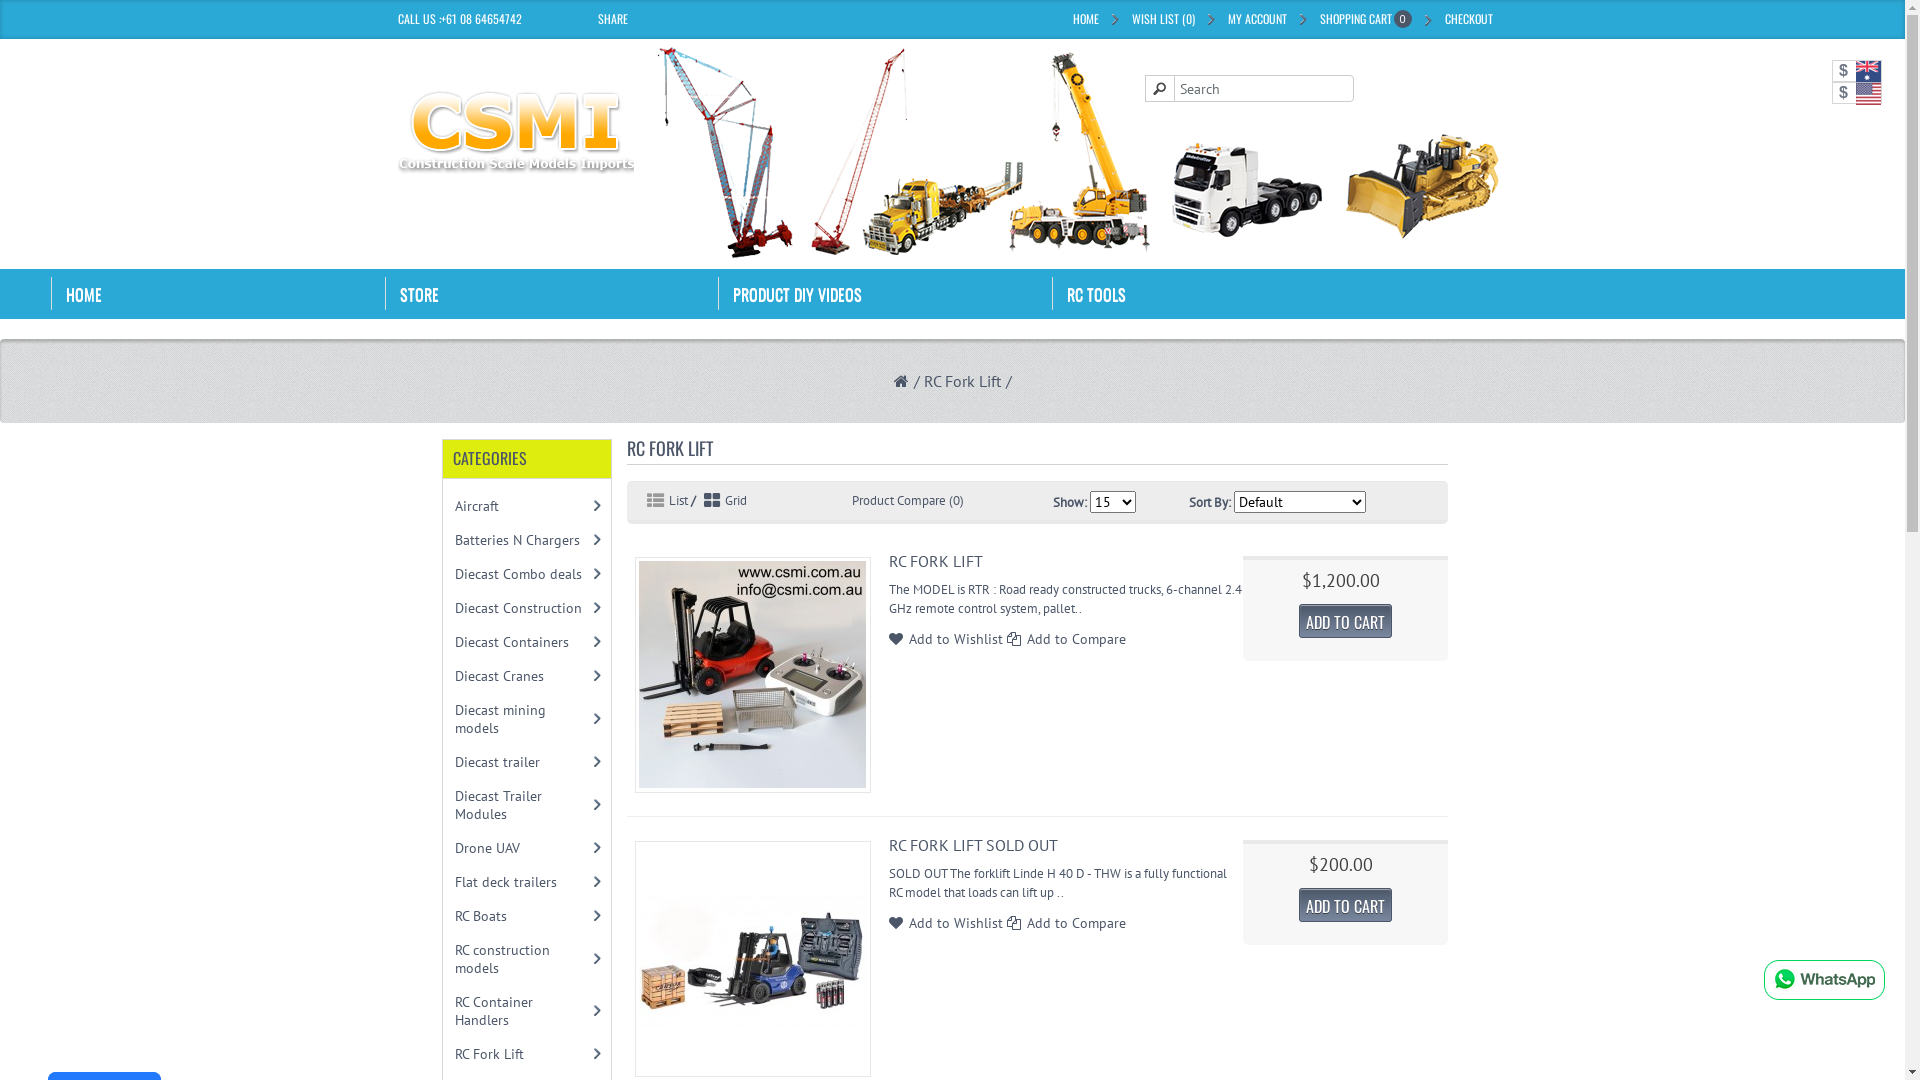 Image resolution: width=1920 pixels, height=1080 pixels. I want to click on RC Fork lift  SOLD OUT , so click(753, 959).